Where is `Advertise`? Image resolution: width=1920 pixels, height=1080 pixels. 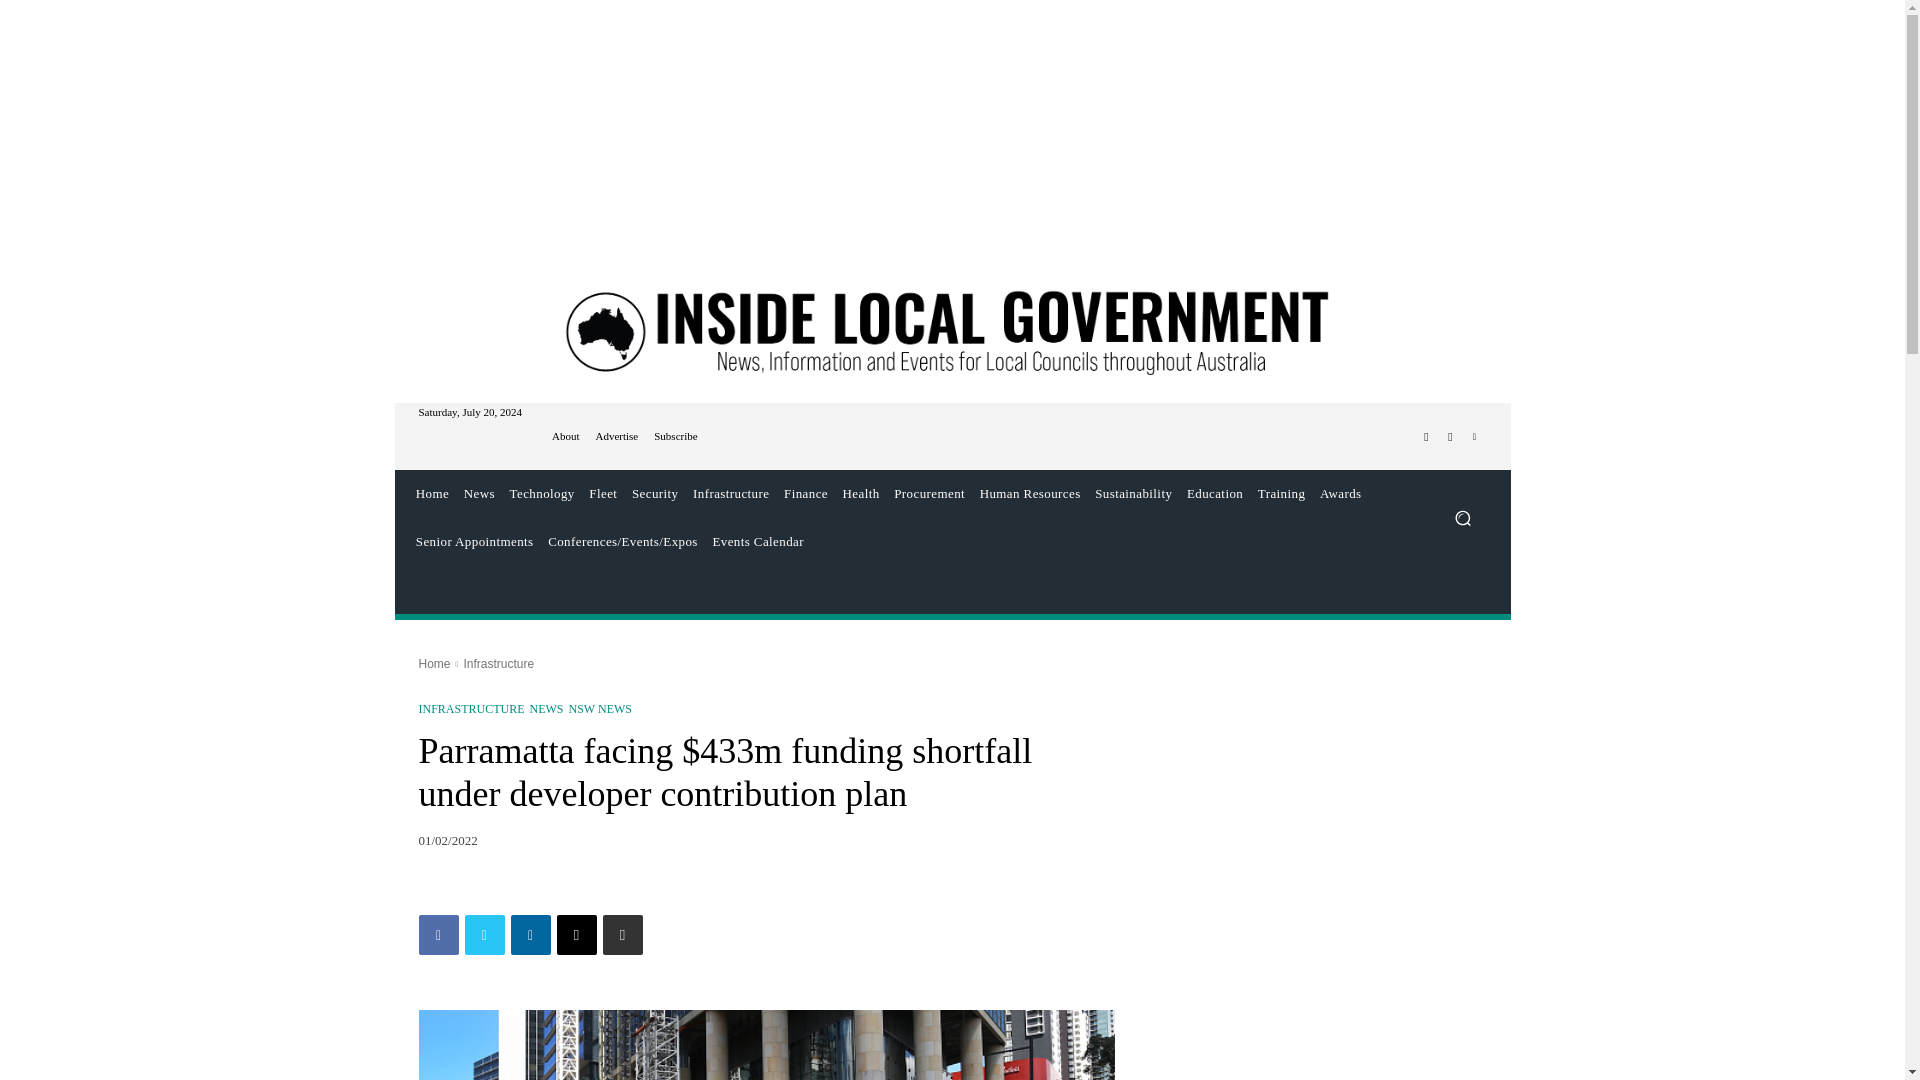
Advertise is located at coordinates (616, 436).